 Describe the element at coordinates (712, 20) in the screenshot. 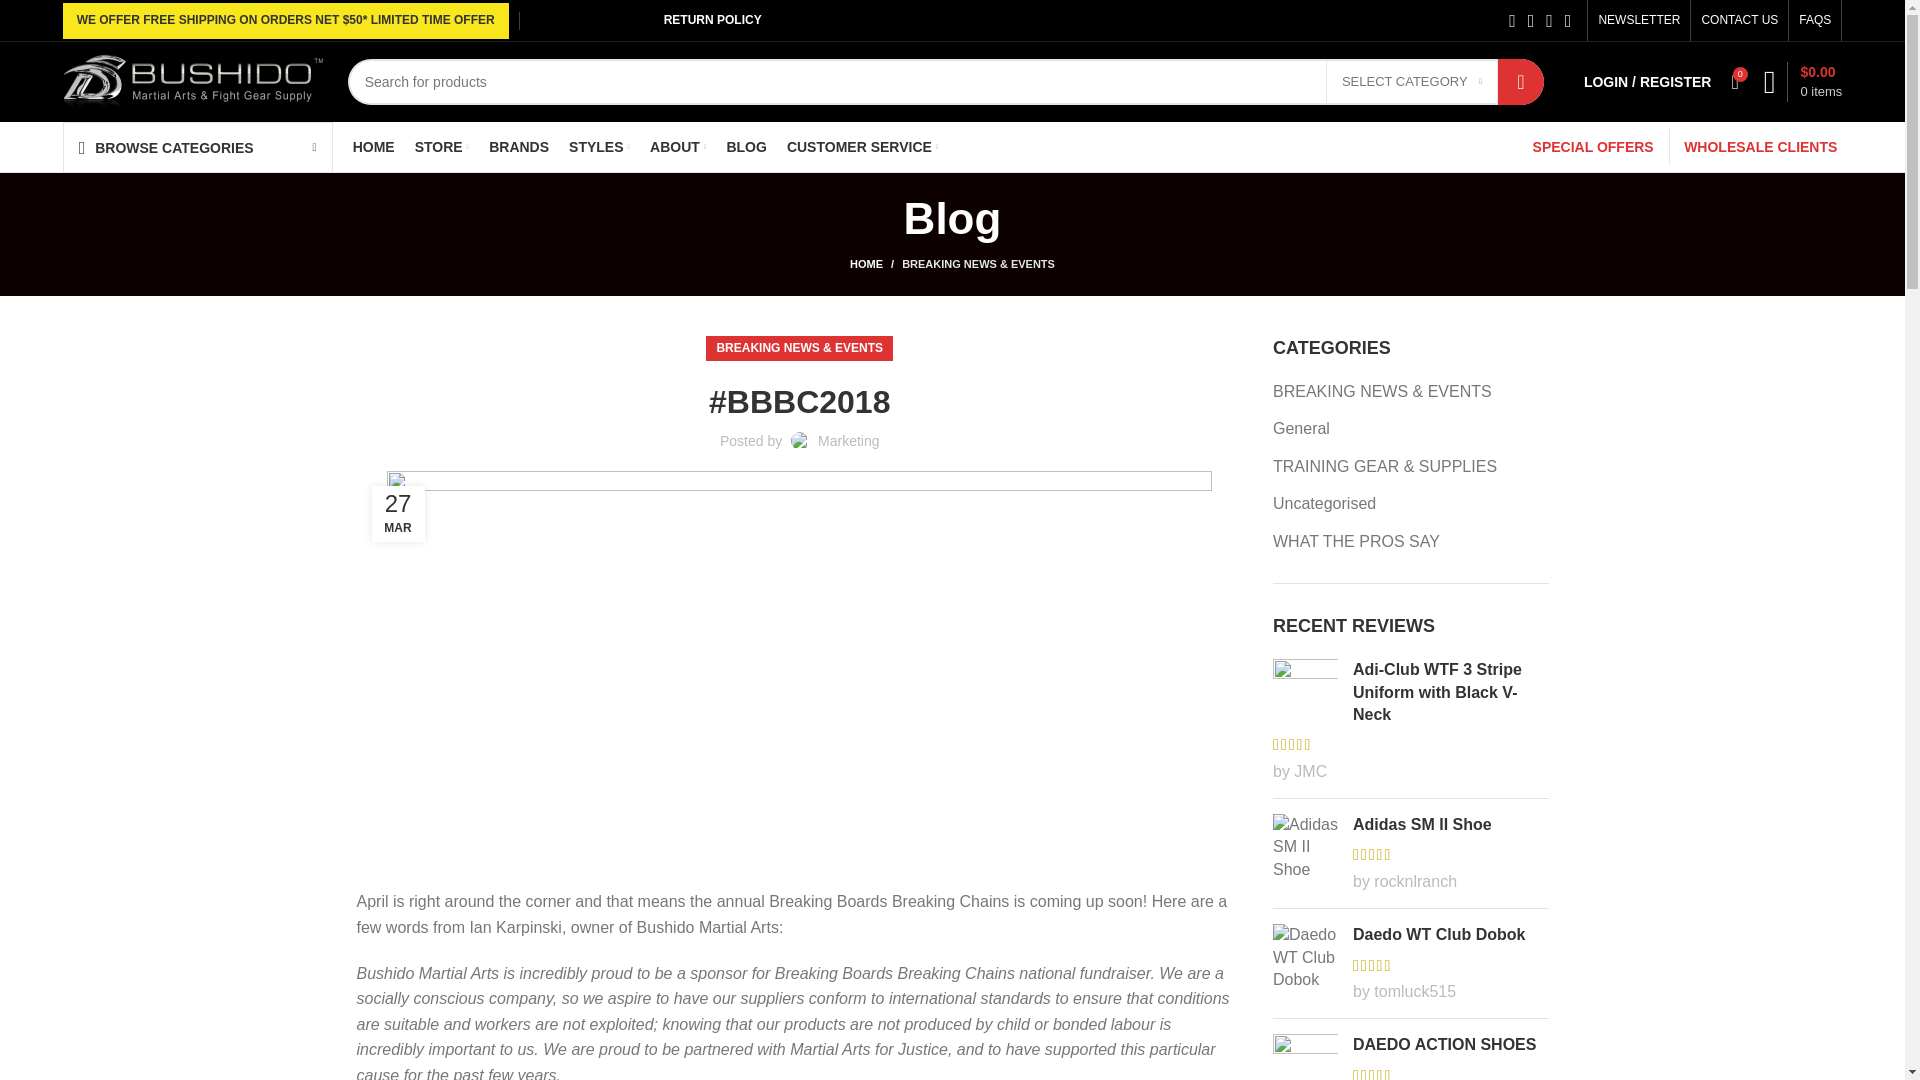

I see `RETURN POLICY` at that location.